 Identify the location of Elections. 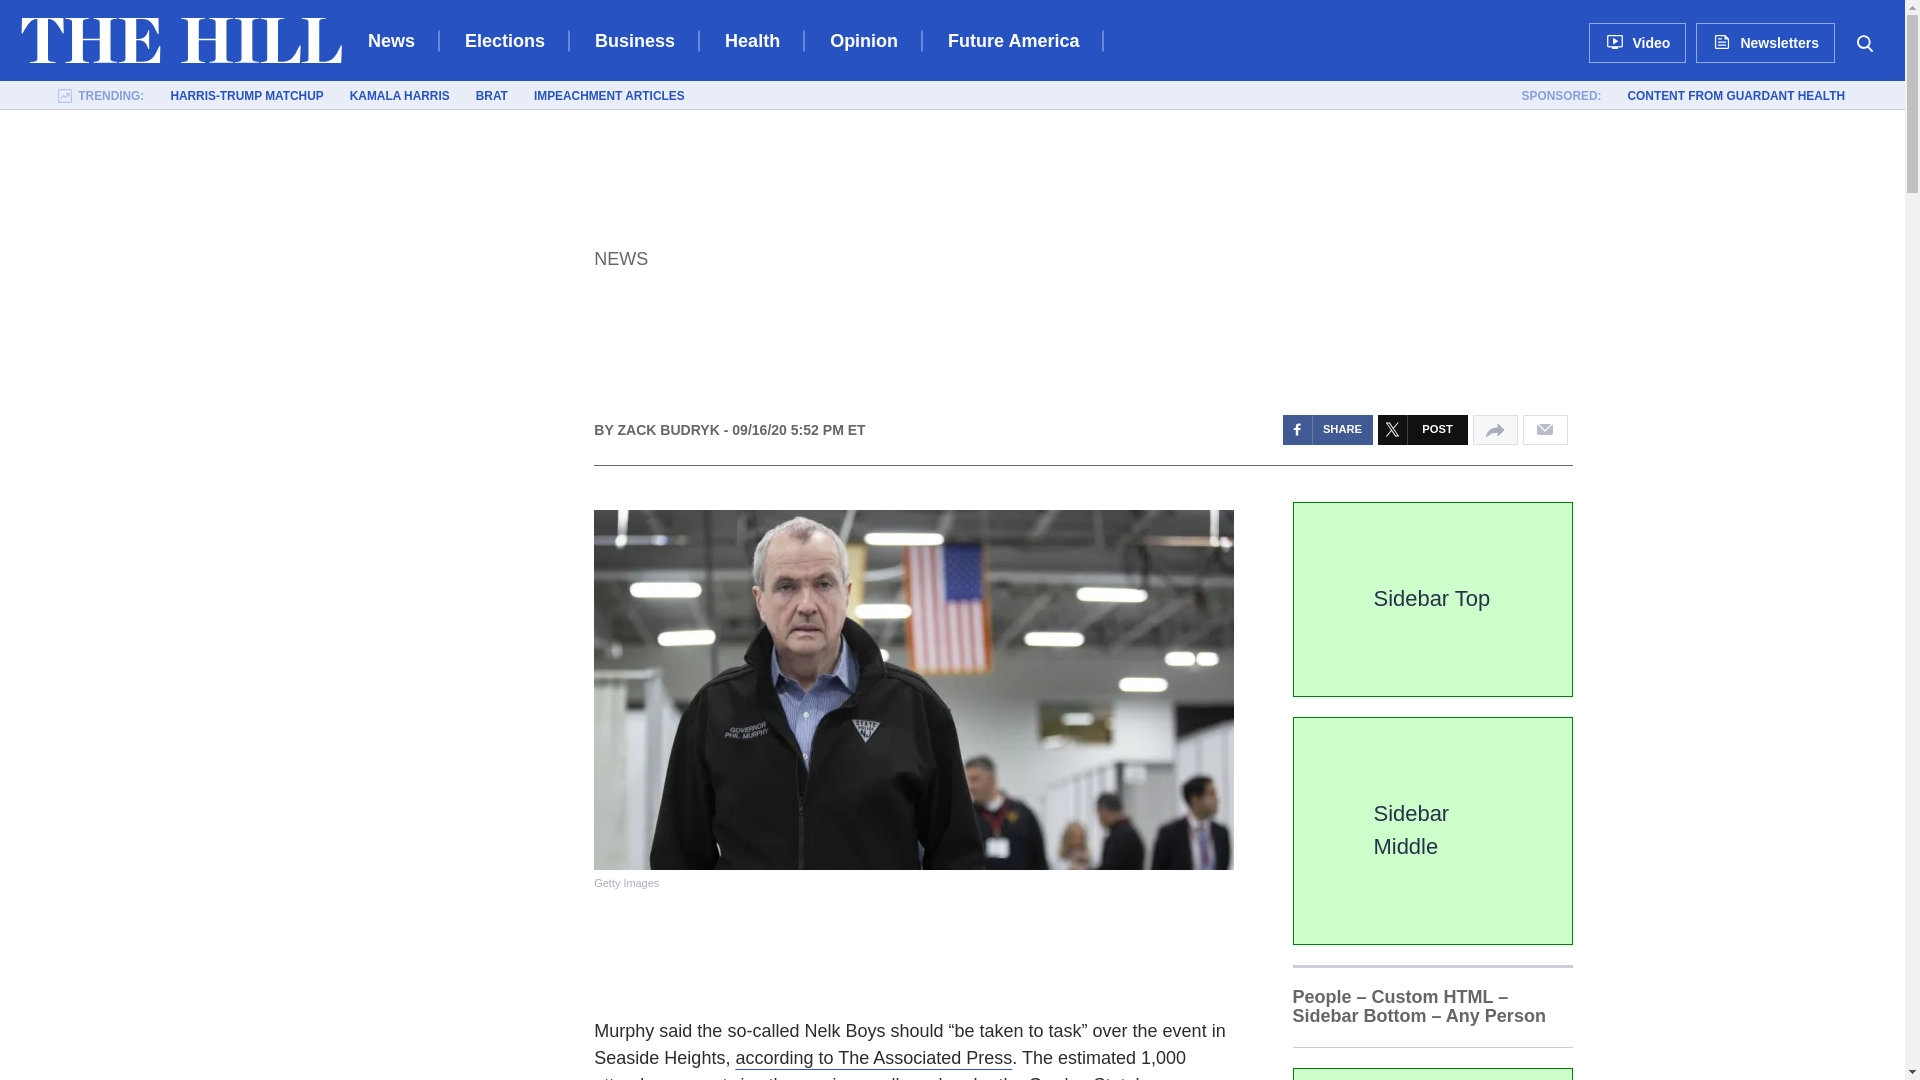
(504, 40).